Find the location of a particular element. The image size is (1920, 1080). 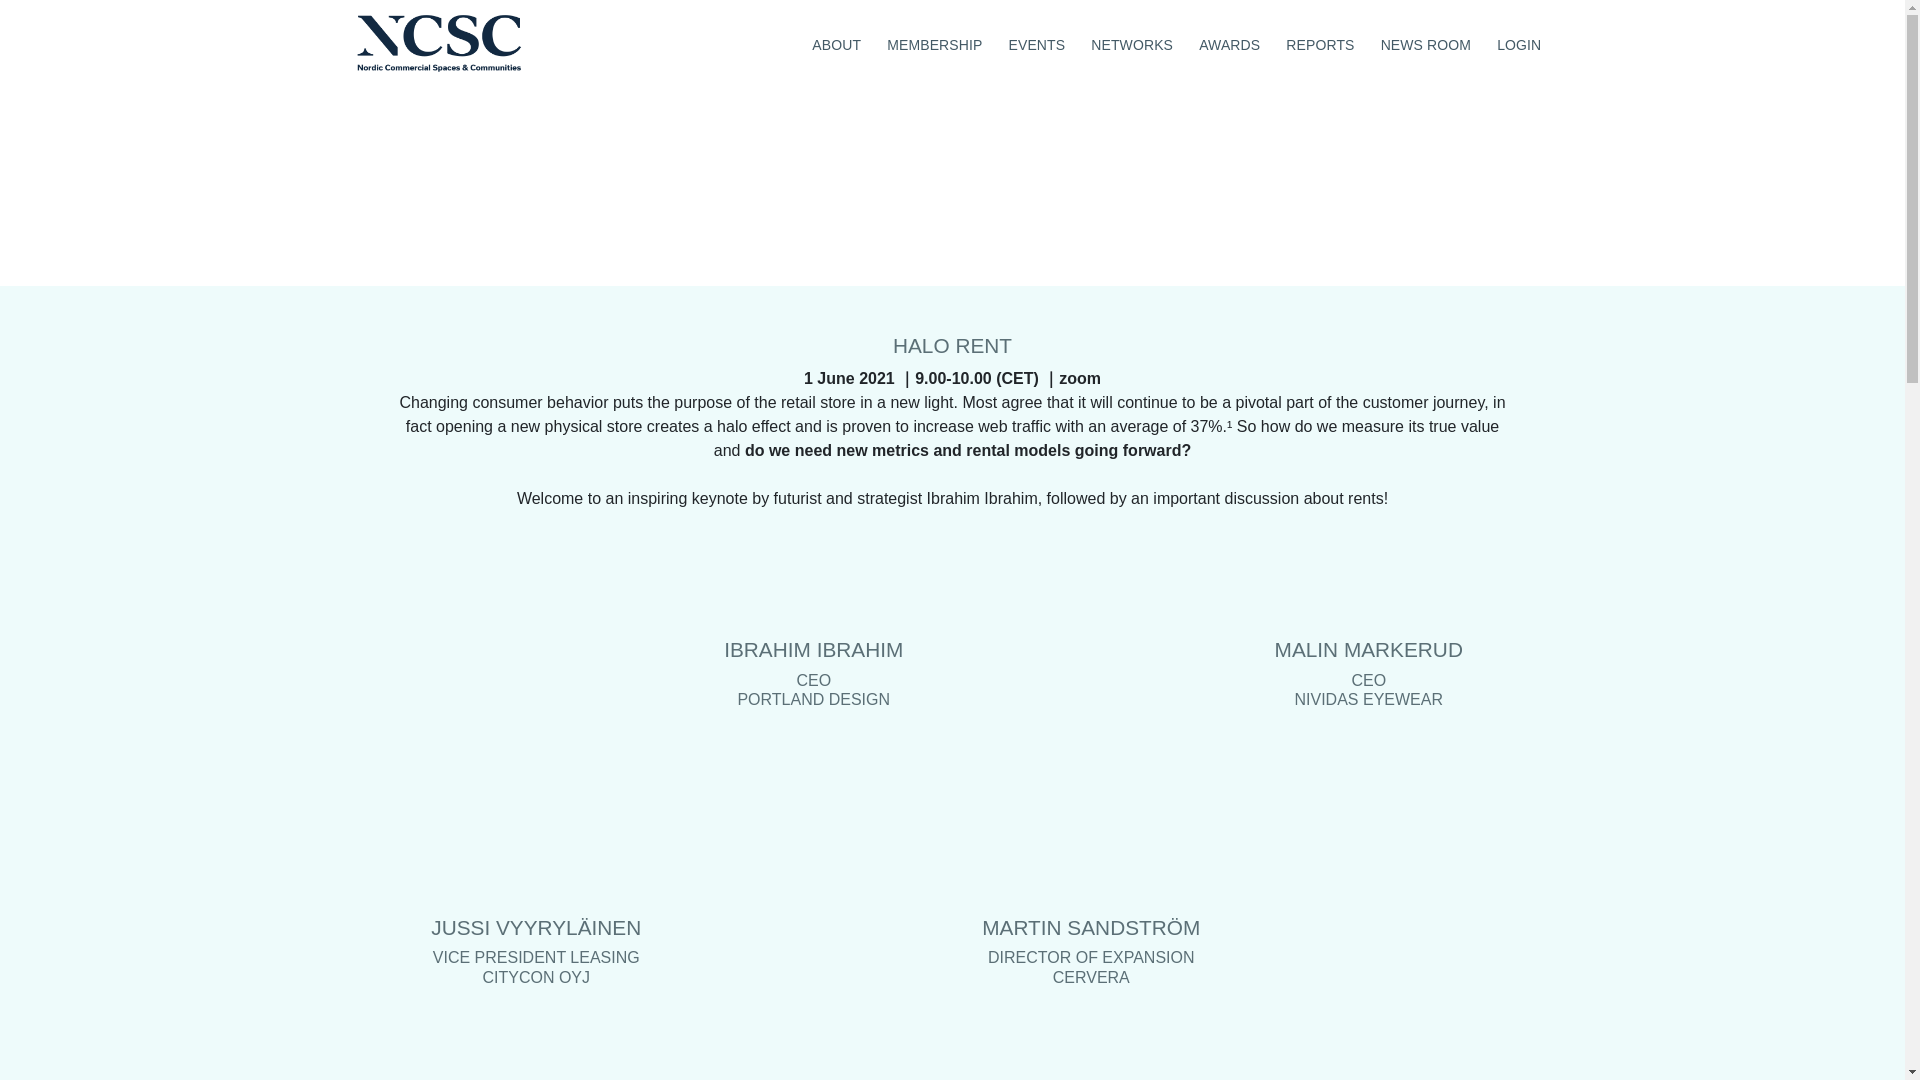

MEMBERSHIP is located at coordinates (934, 42).